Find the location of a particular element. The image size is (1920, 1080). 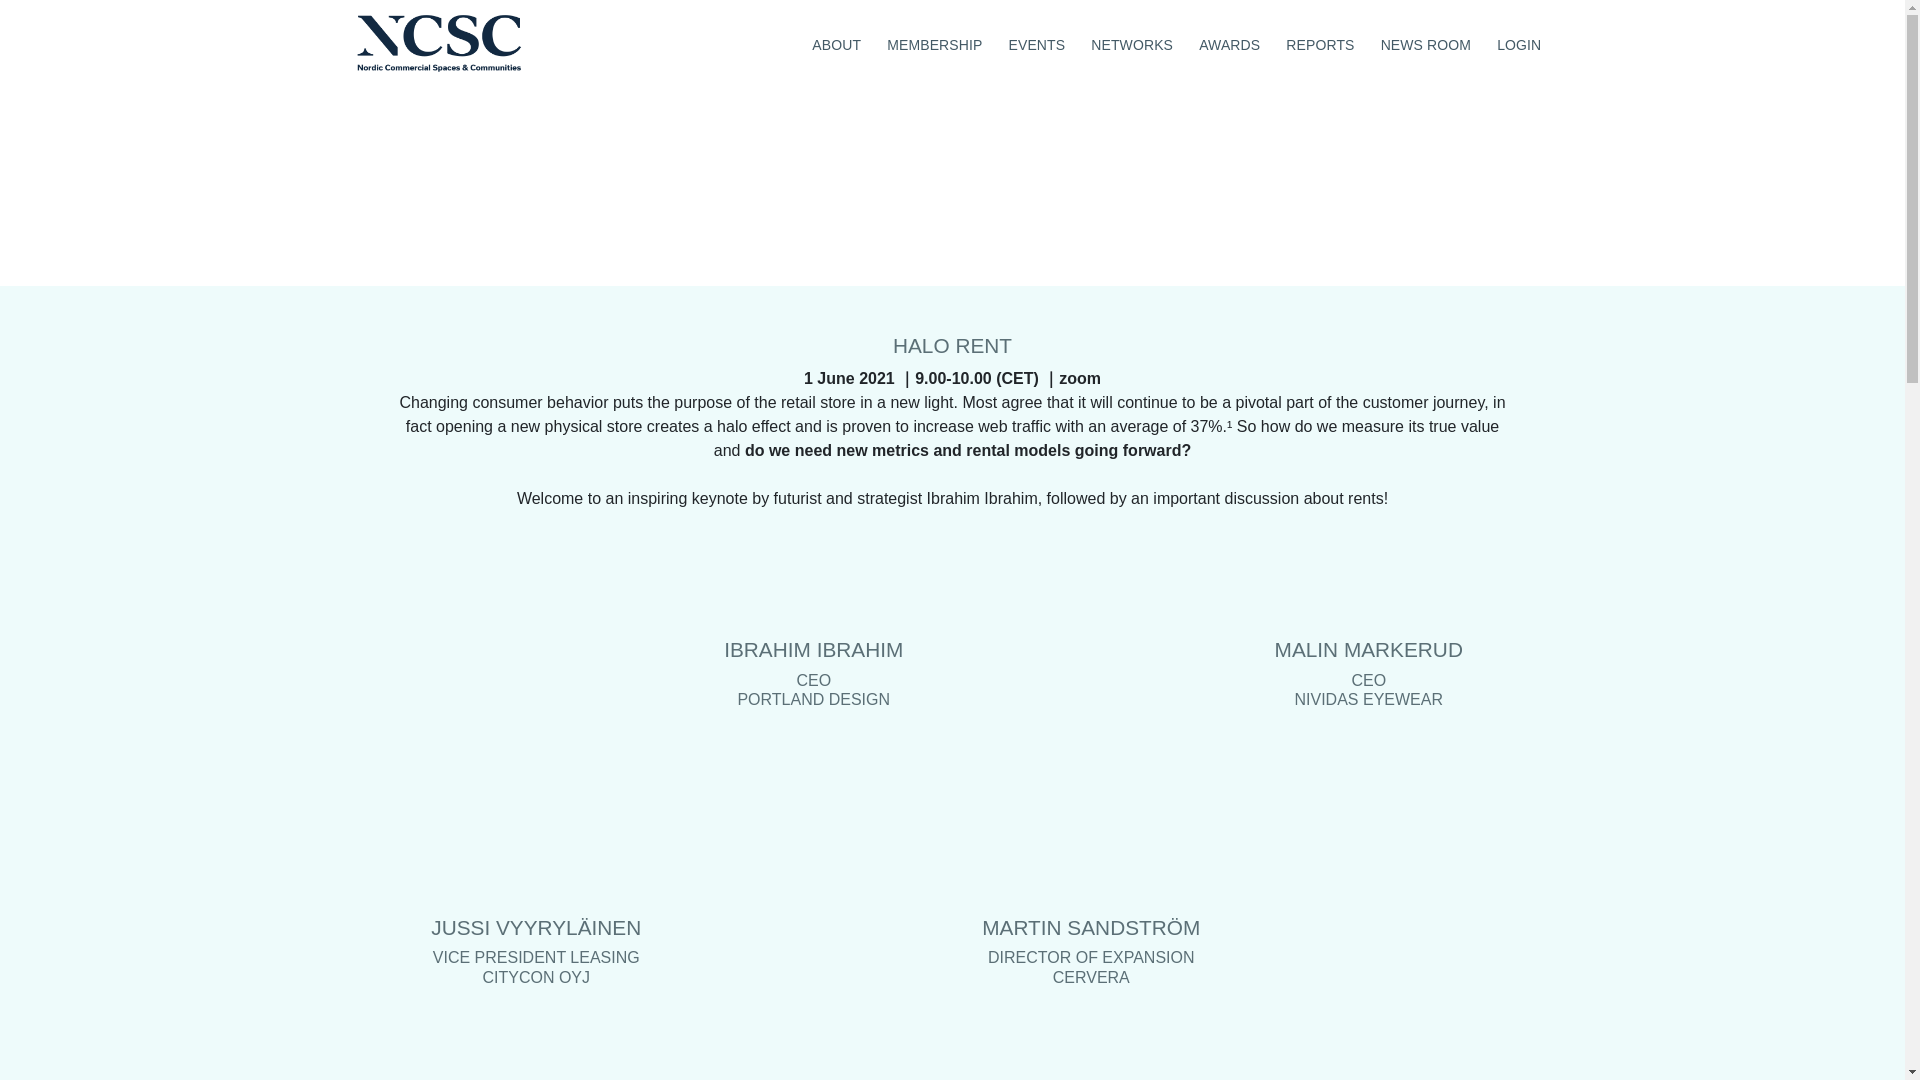

MEMBERSHIP is located at coordinates (934, 42).